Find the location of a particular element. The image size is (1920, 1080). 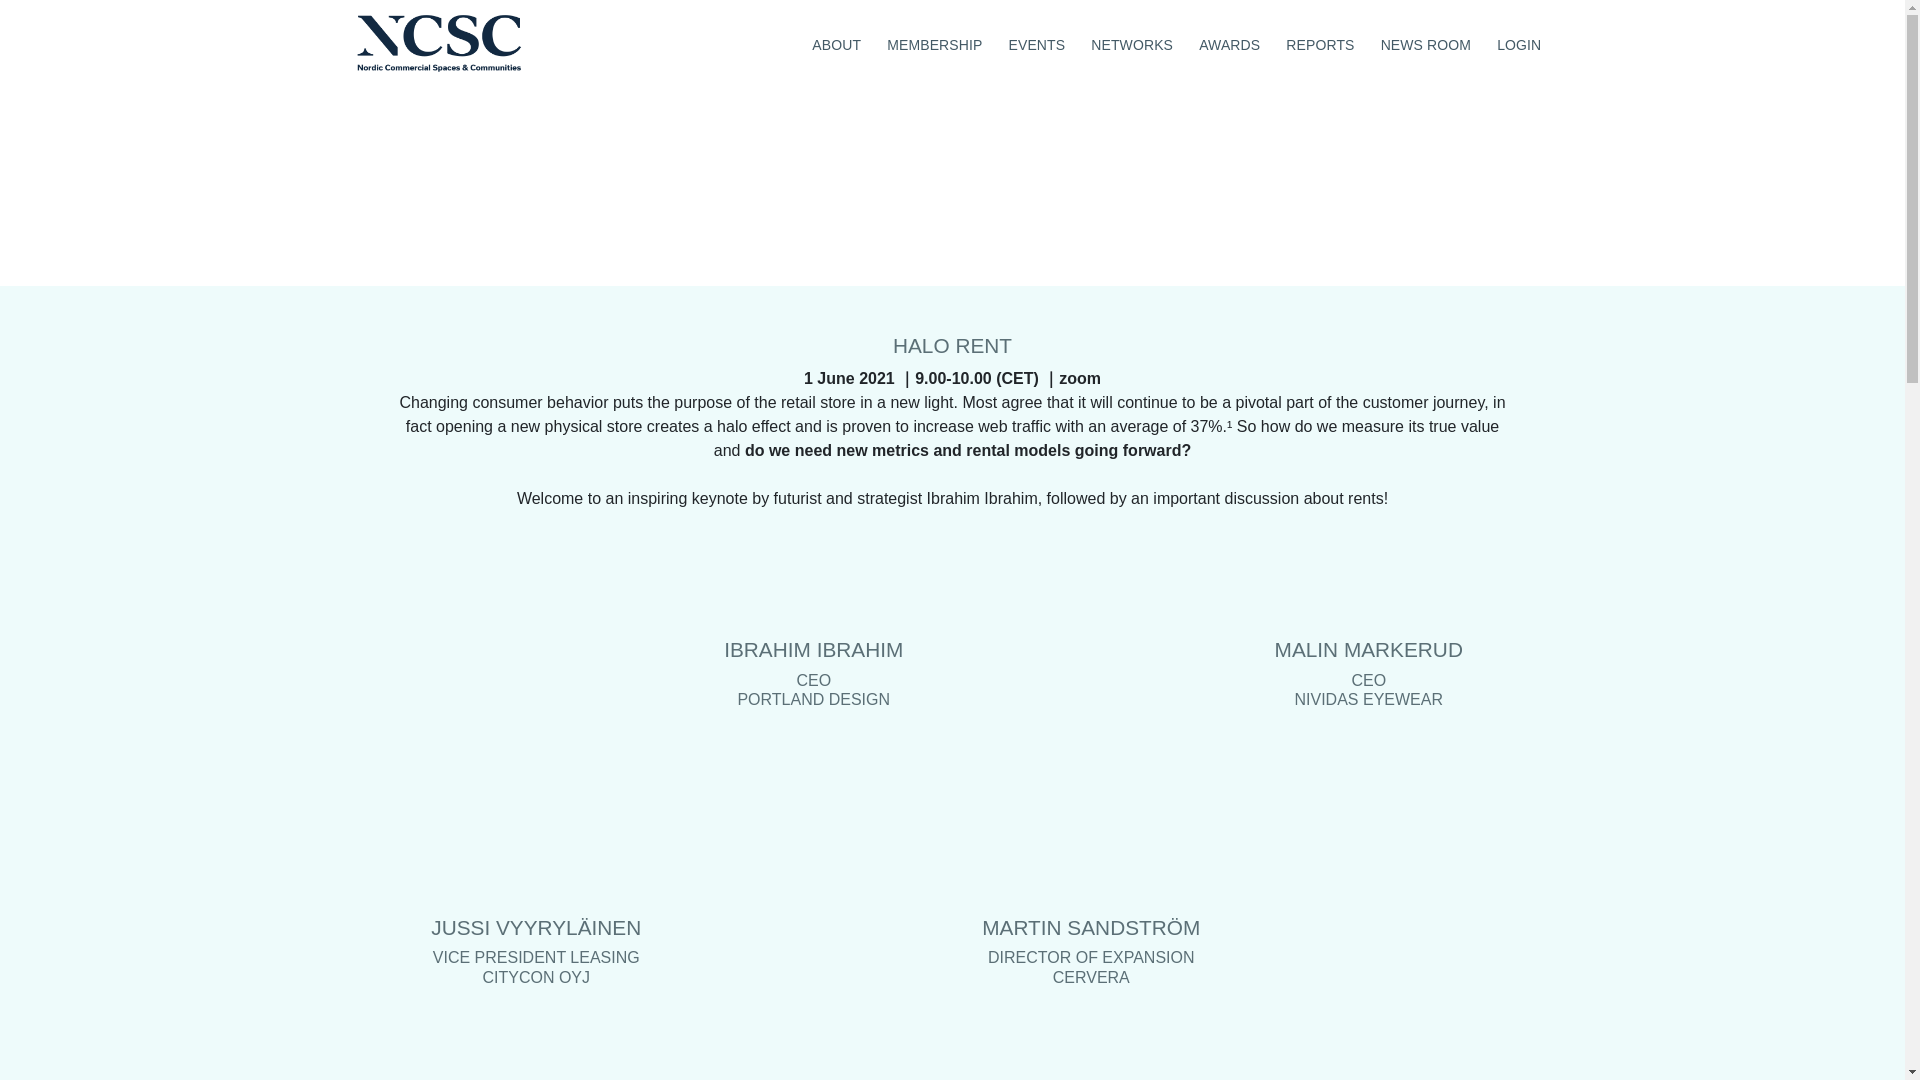

MEMBERSHIP is located at coordinates (934, 42).